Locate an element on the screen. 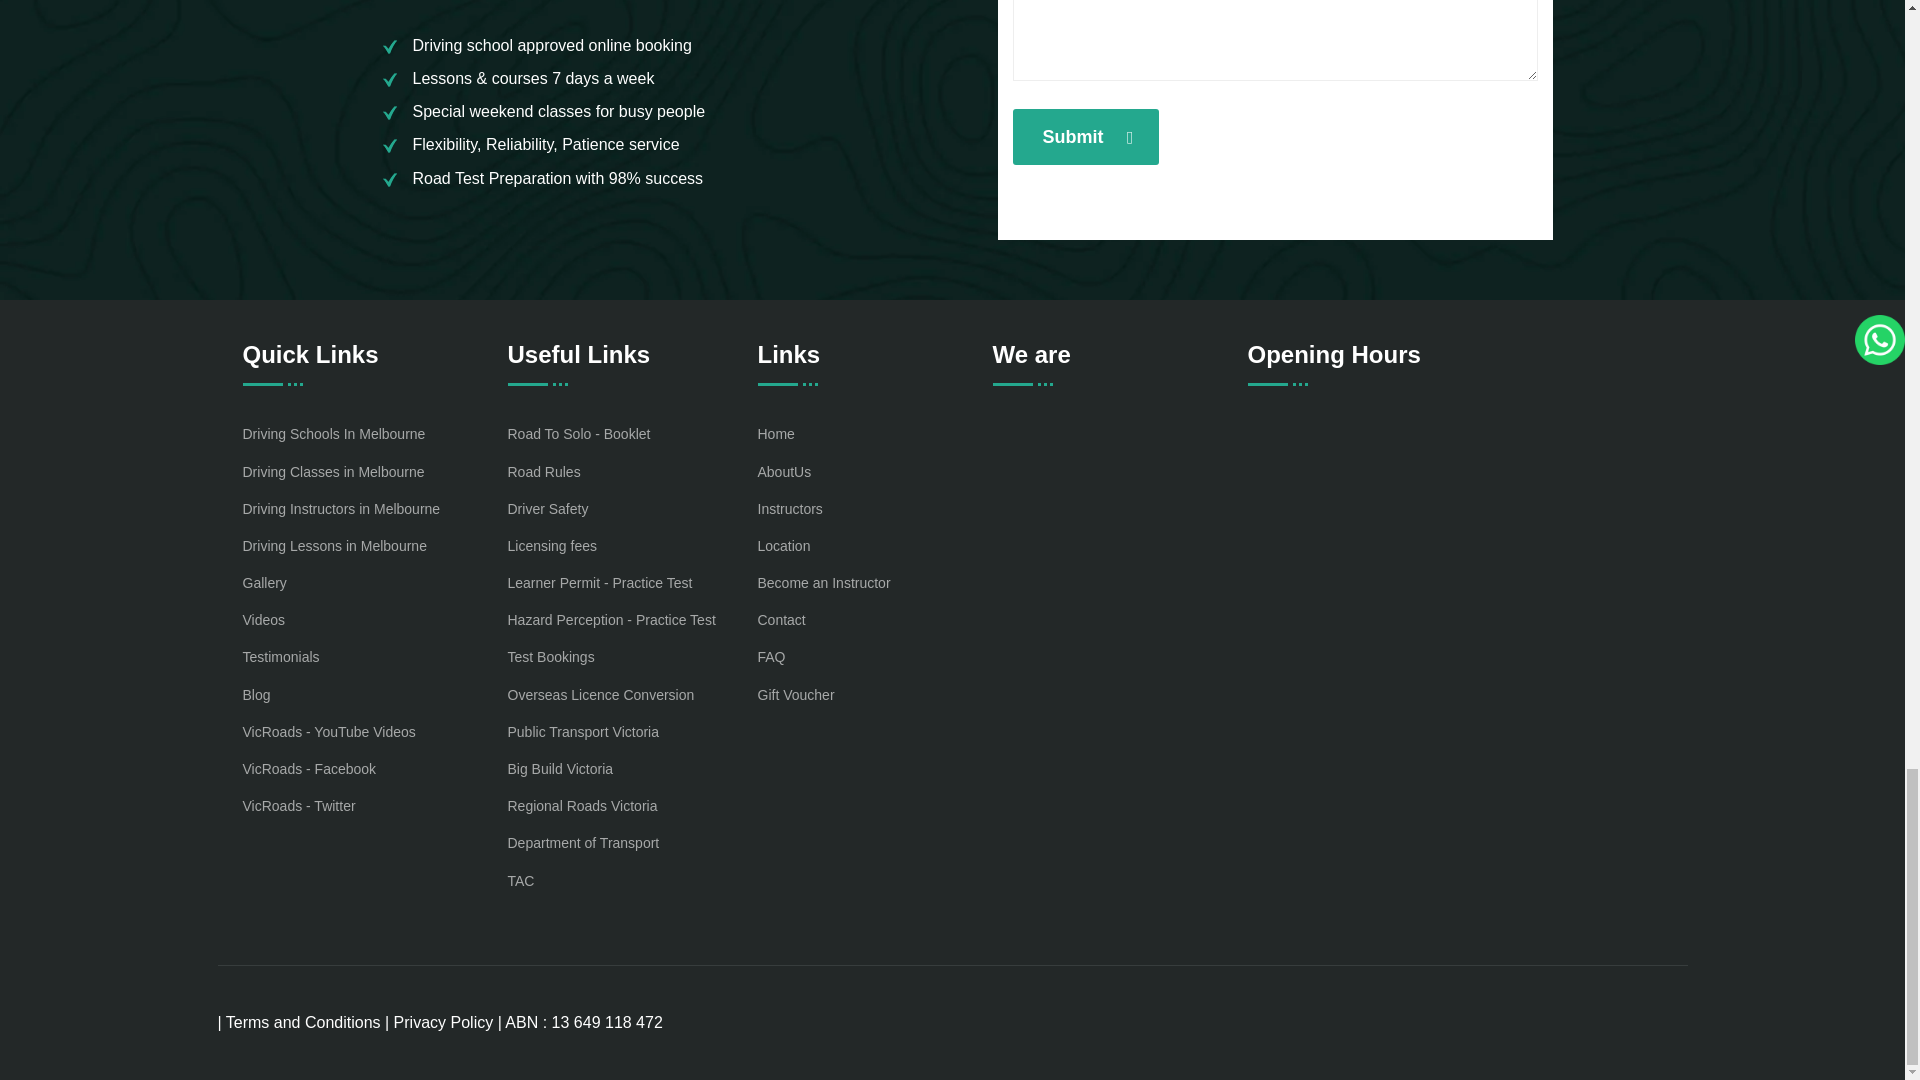 The height and width of the screenshot is (1080, 1920). Driver Safety is located at coordinates (548, 508).